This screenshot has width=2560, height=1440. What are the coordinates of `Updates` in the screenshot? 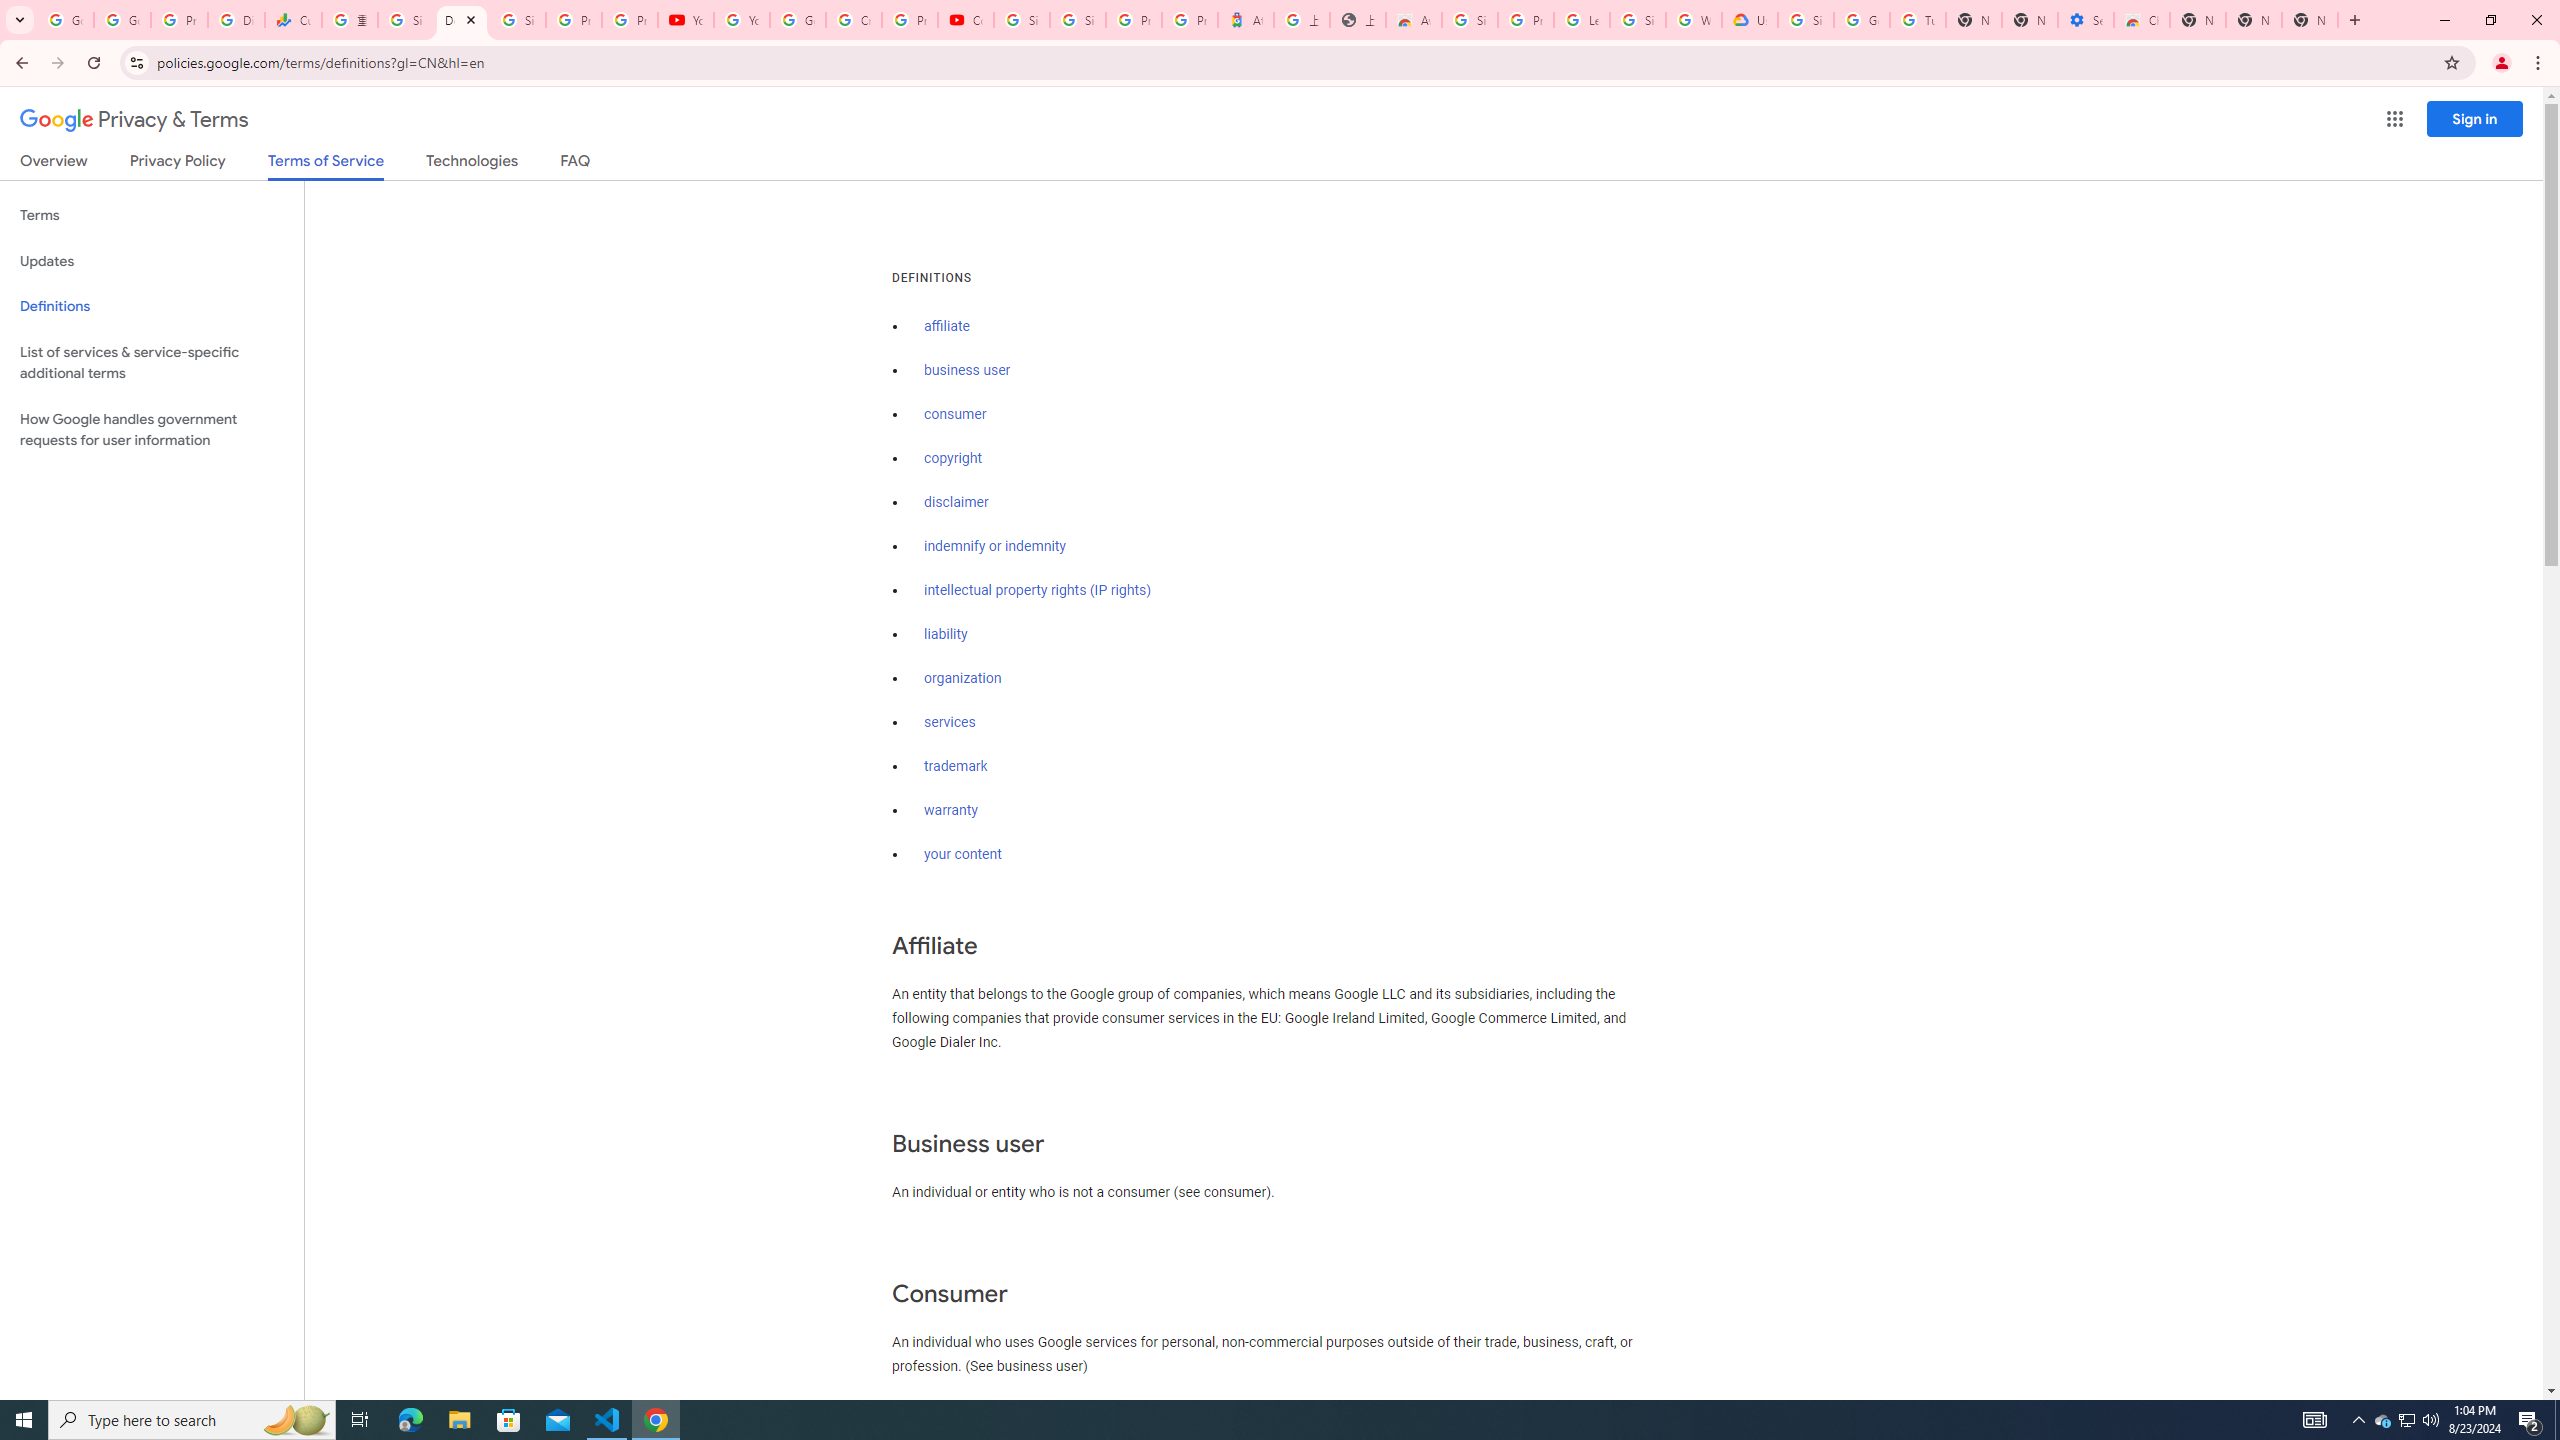 It's located at (152, 261).